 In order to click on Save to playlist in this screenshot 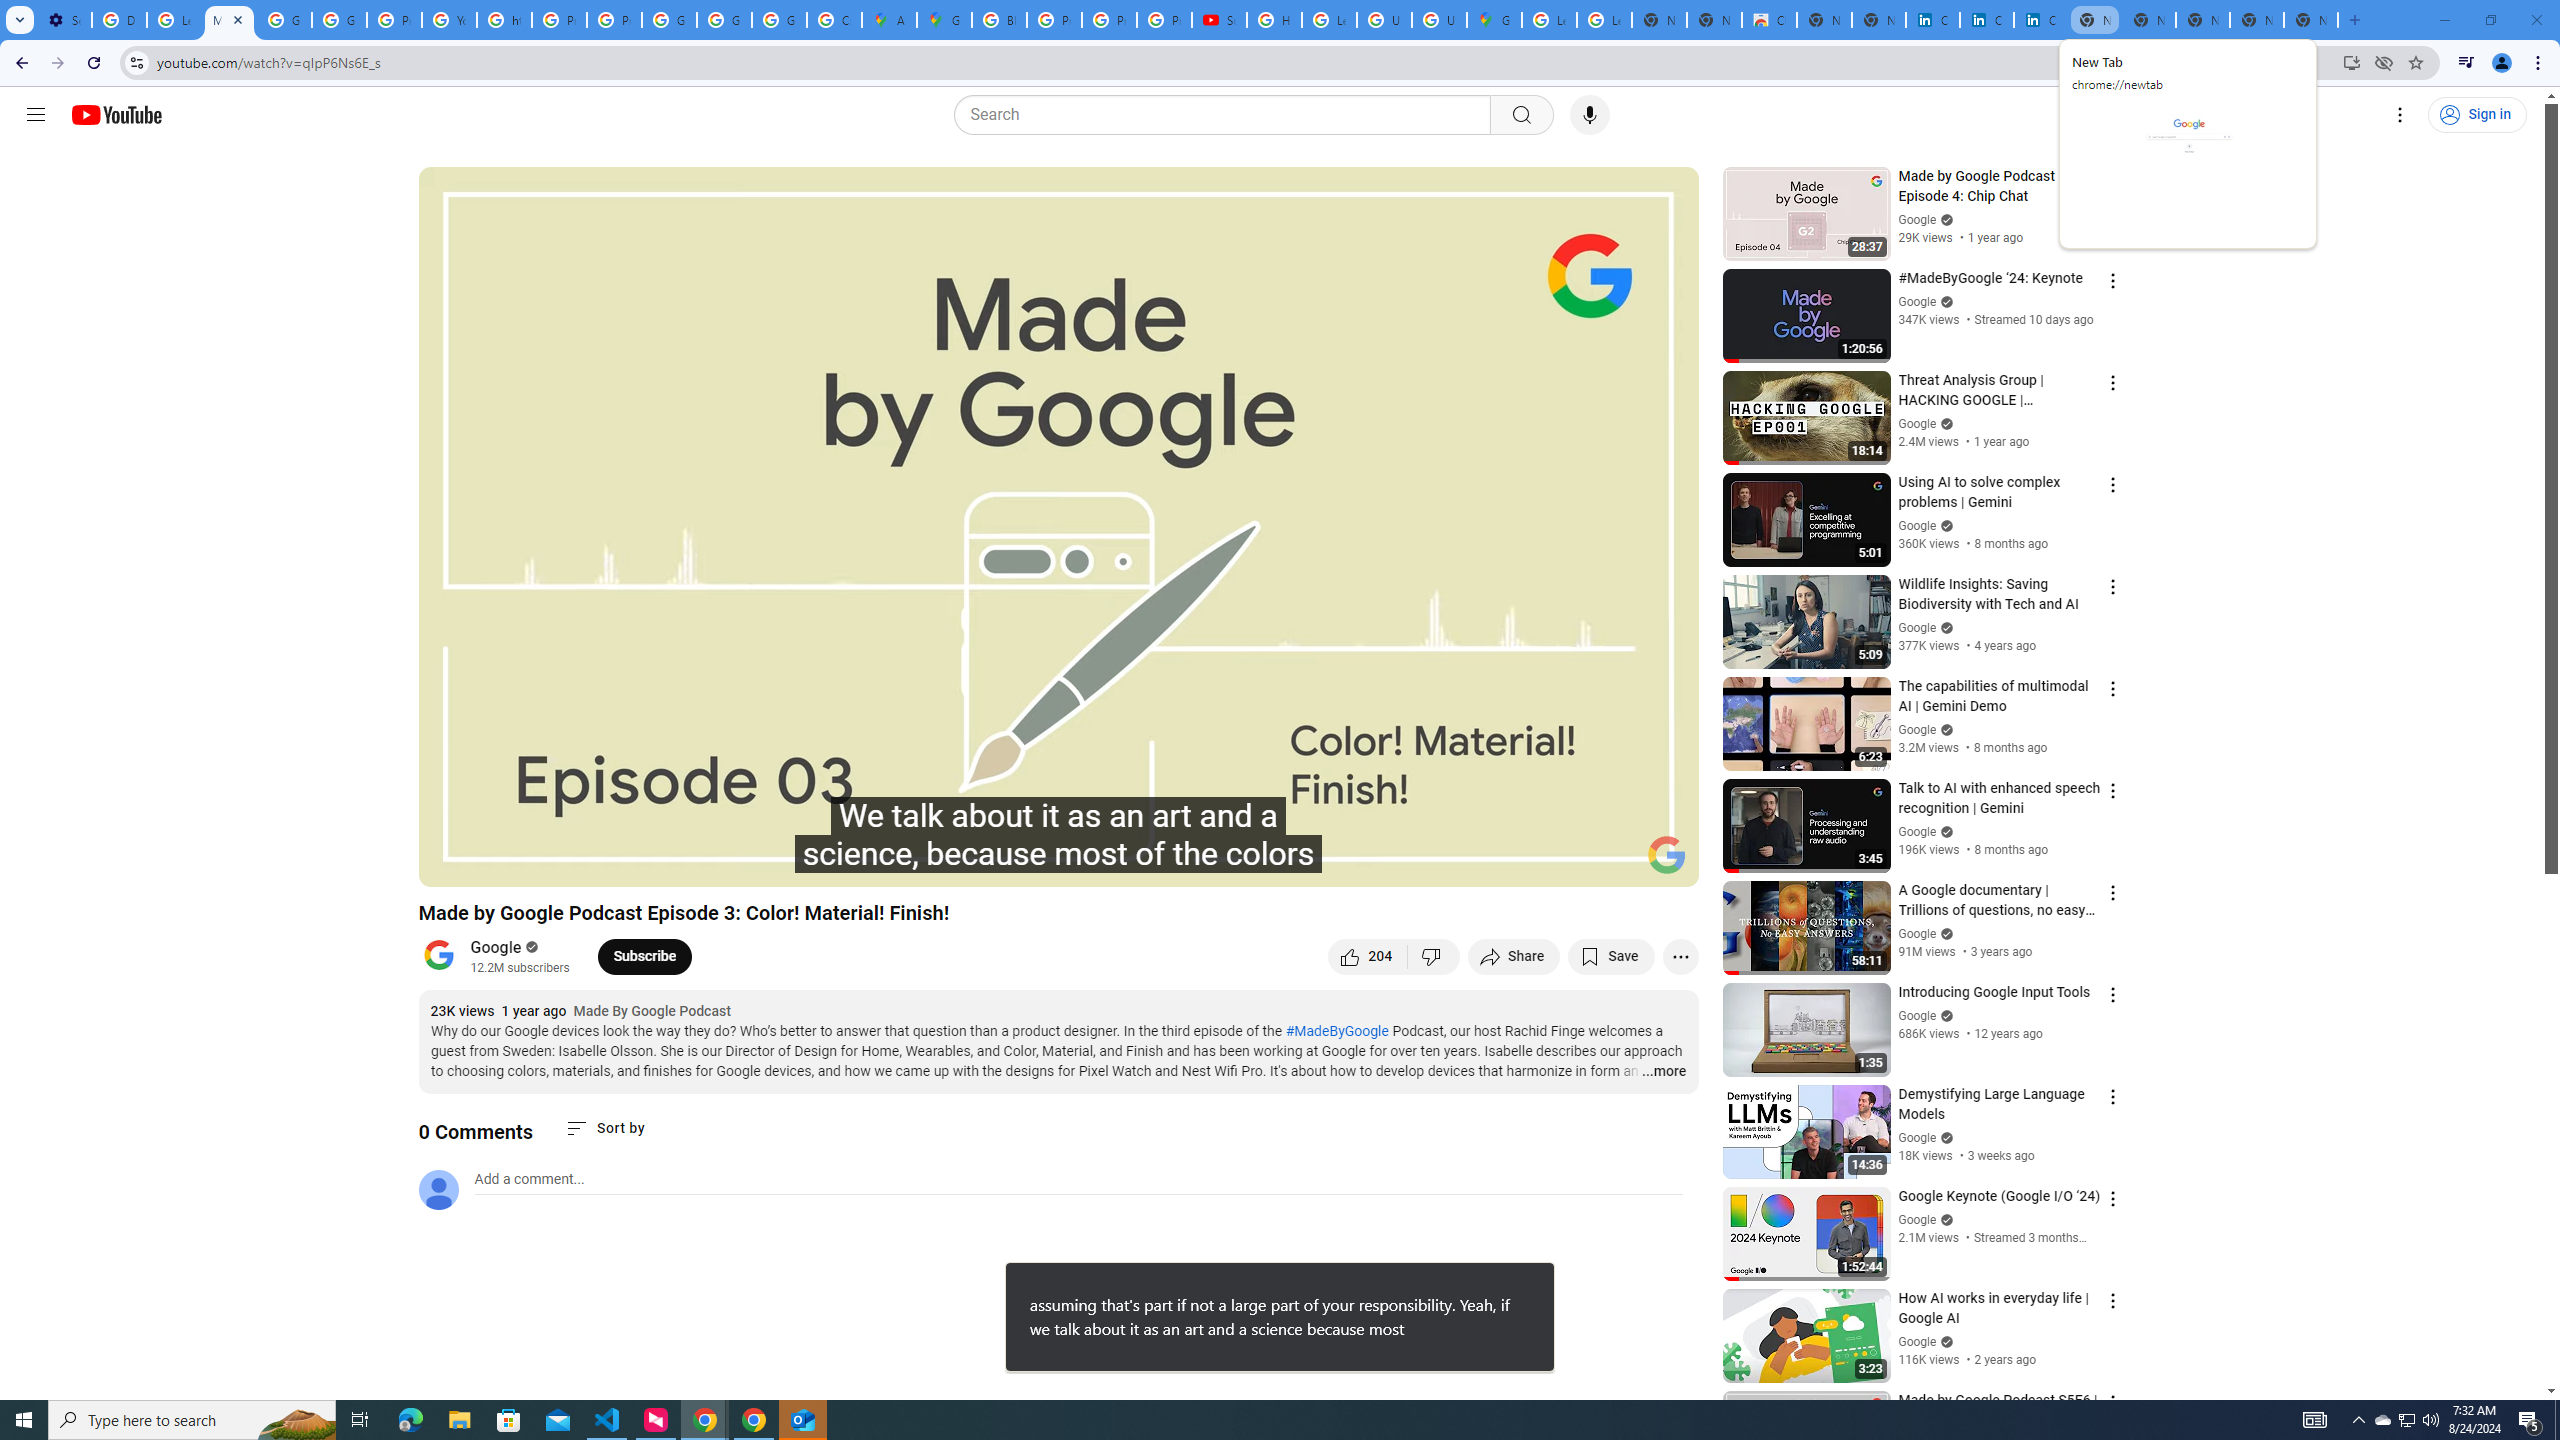, I will do `click(1610, 956)`.